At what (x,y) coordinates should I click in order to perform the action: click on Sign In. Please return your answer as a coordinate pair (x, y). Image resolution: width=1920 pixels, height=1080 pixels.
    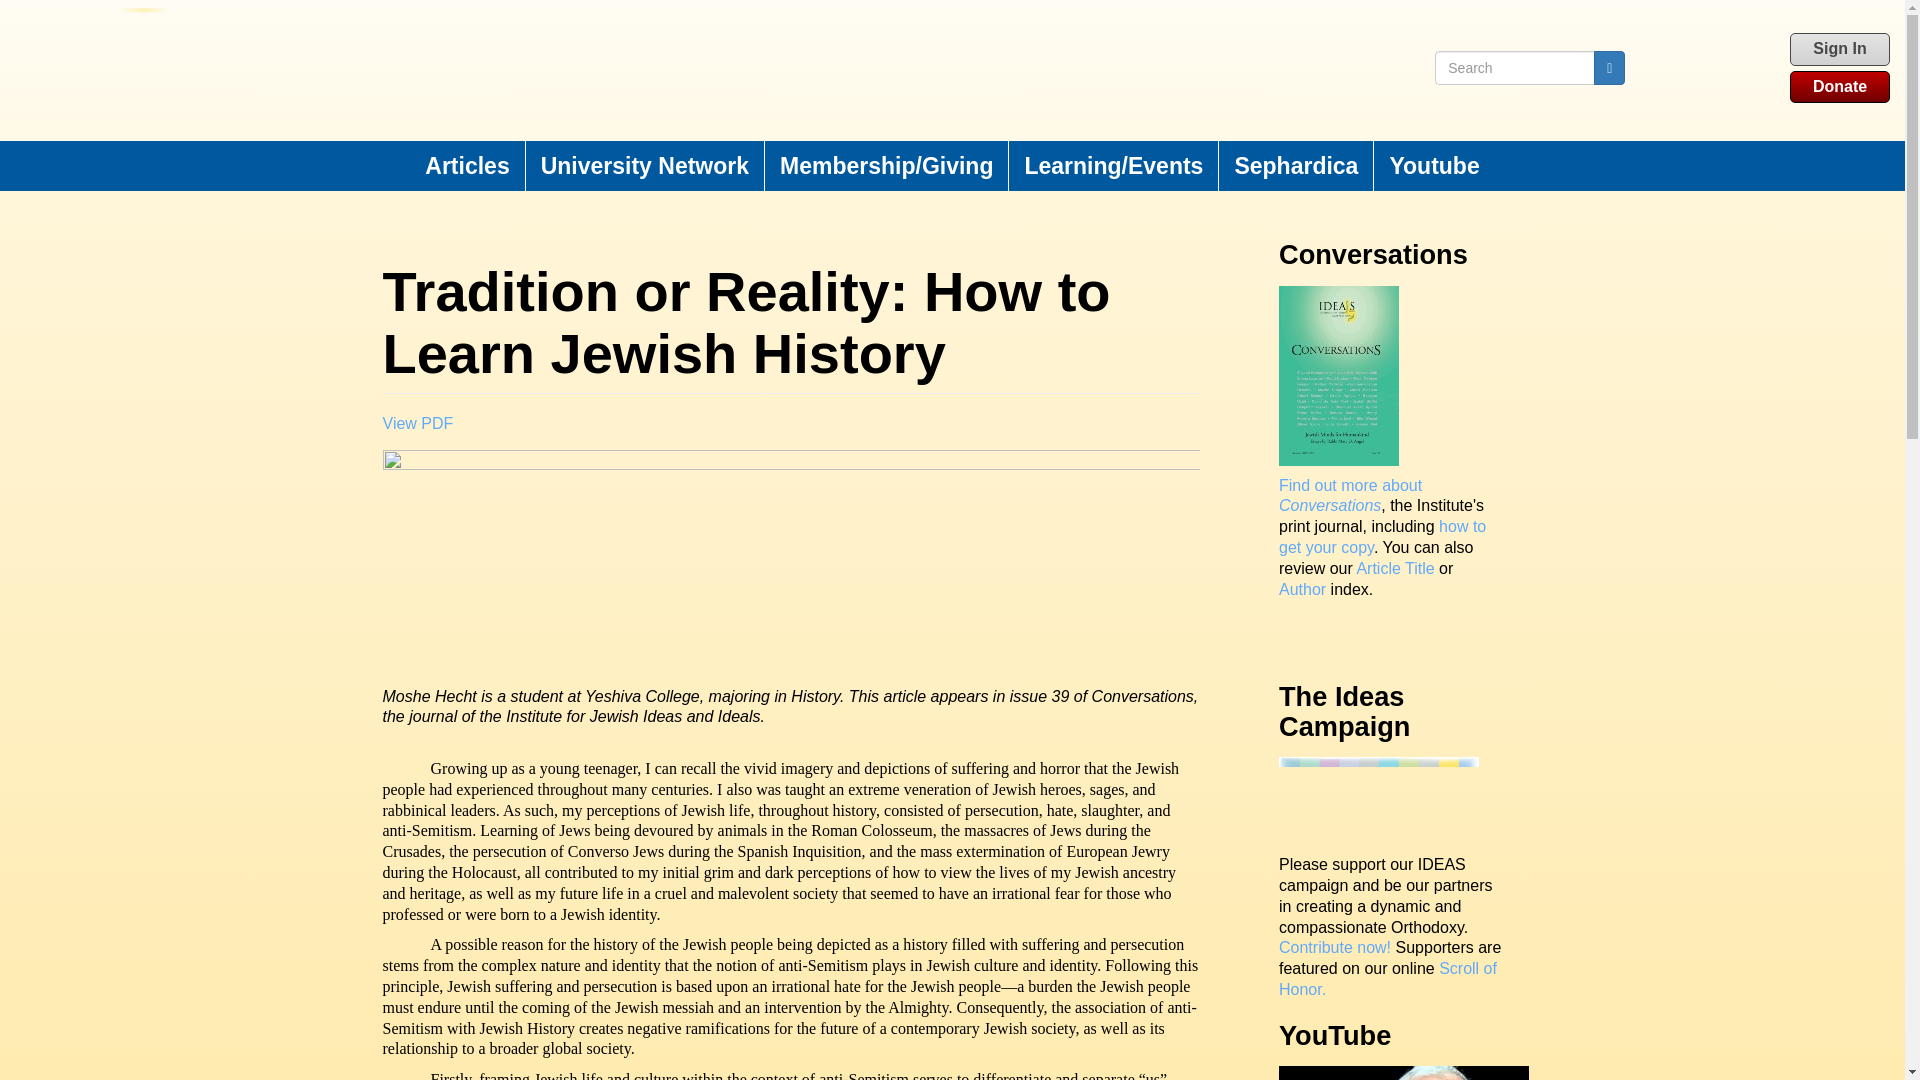
    Looking at the image, I should click on (1839, 49).